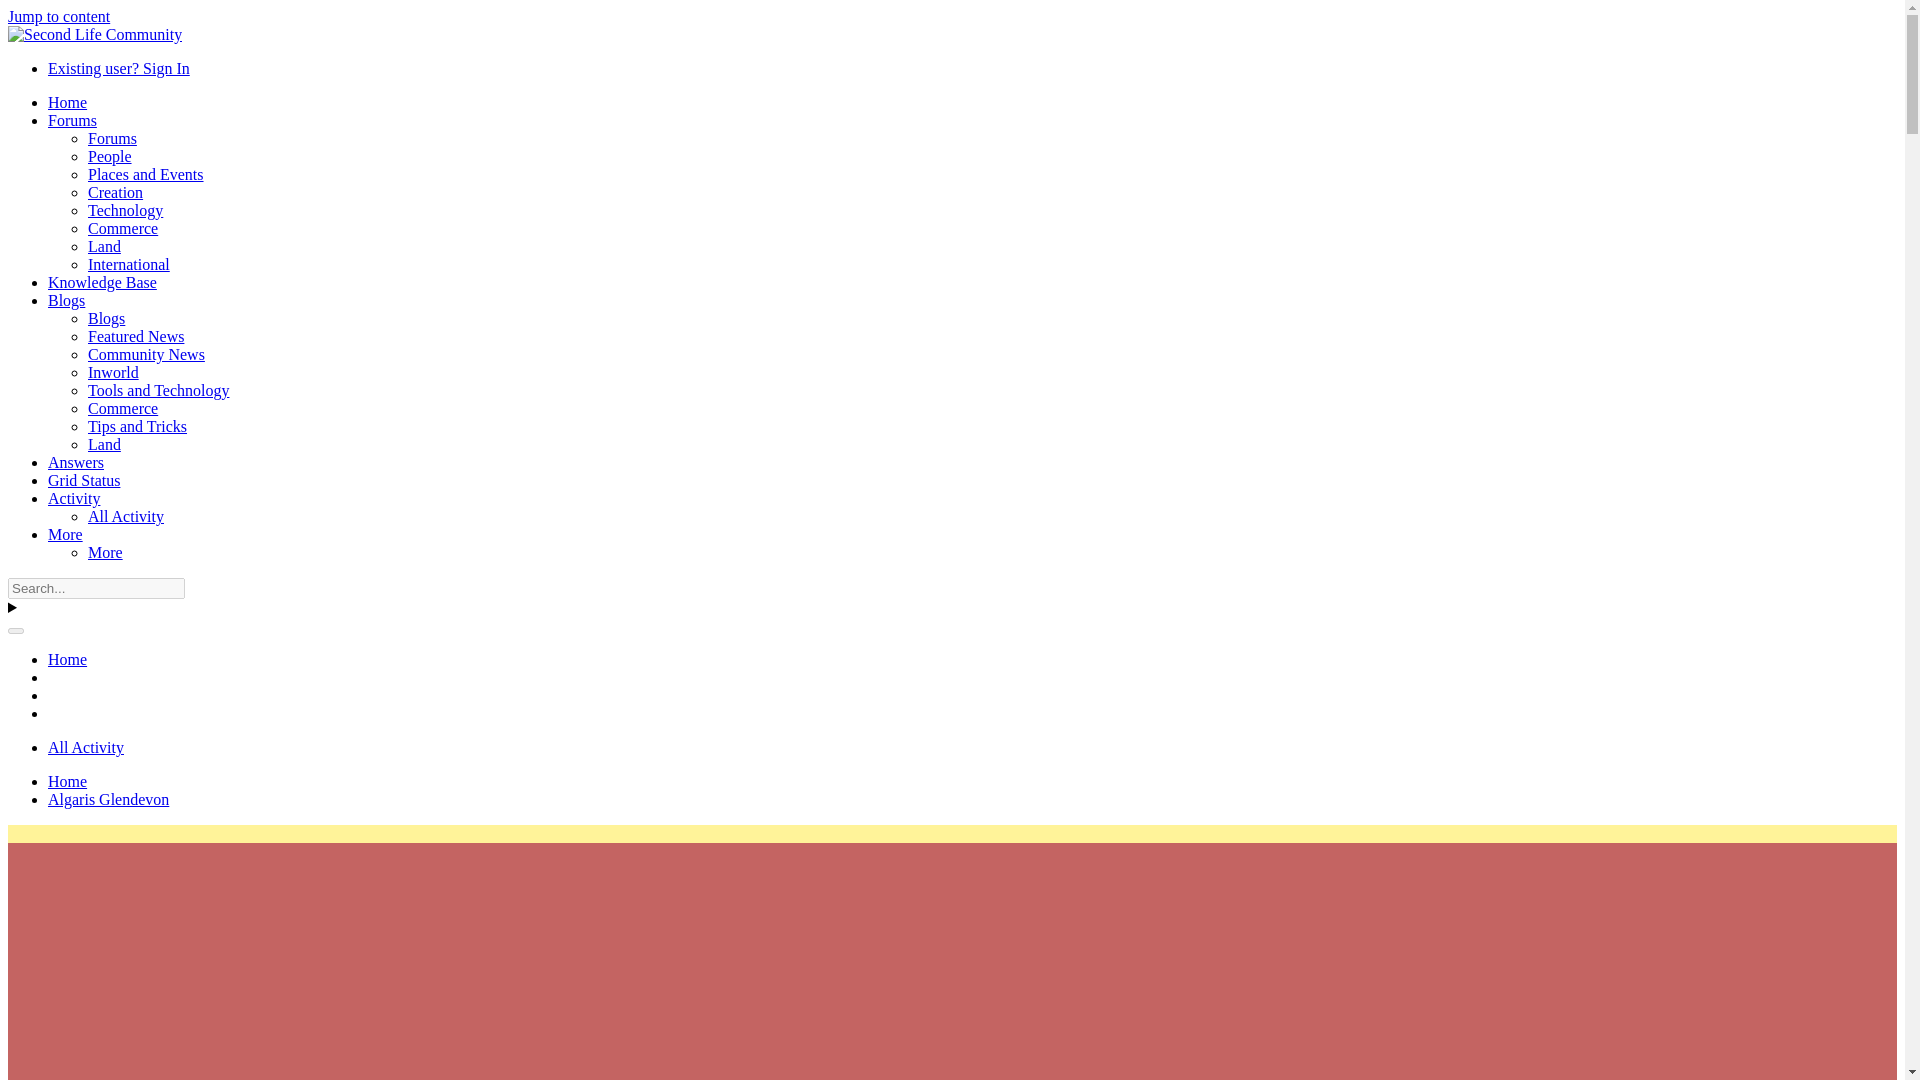 This screenshot has height=1080, width=1920. I want to click on Jump to content, so click(58, 16).